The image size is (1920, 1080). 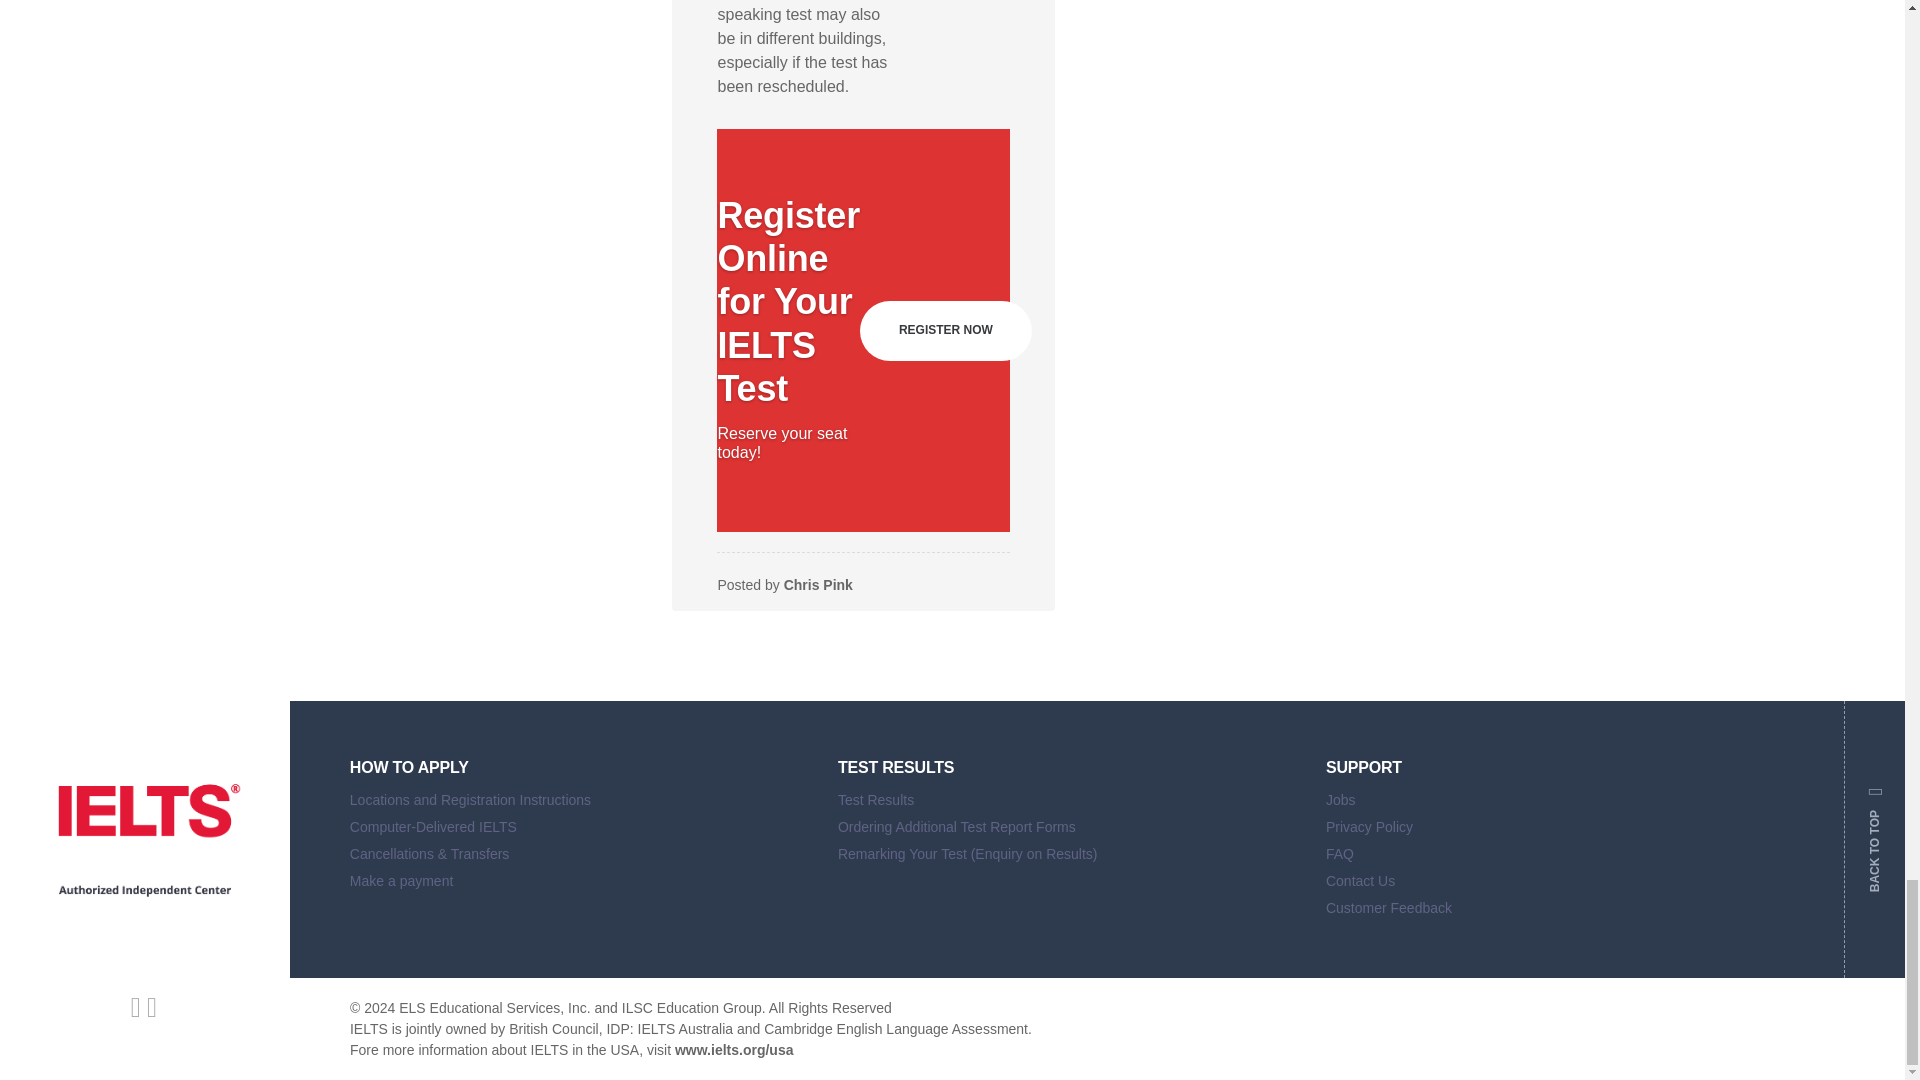 I want to click on Contact Us, so click(x=1554, y=884).